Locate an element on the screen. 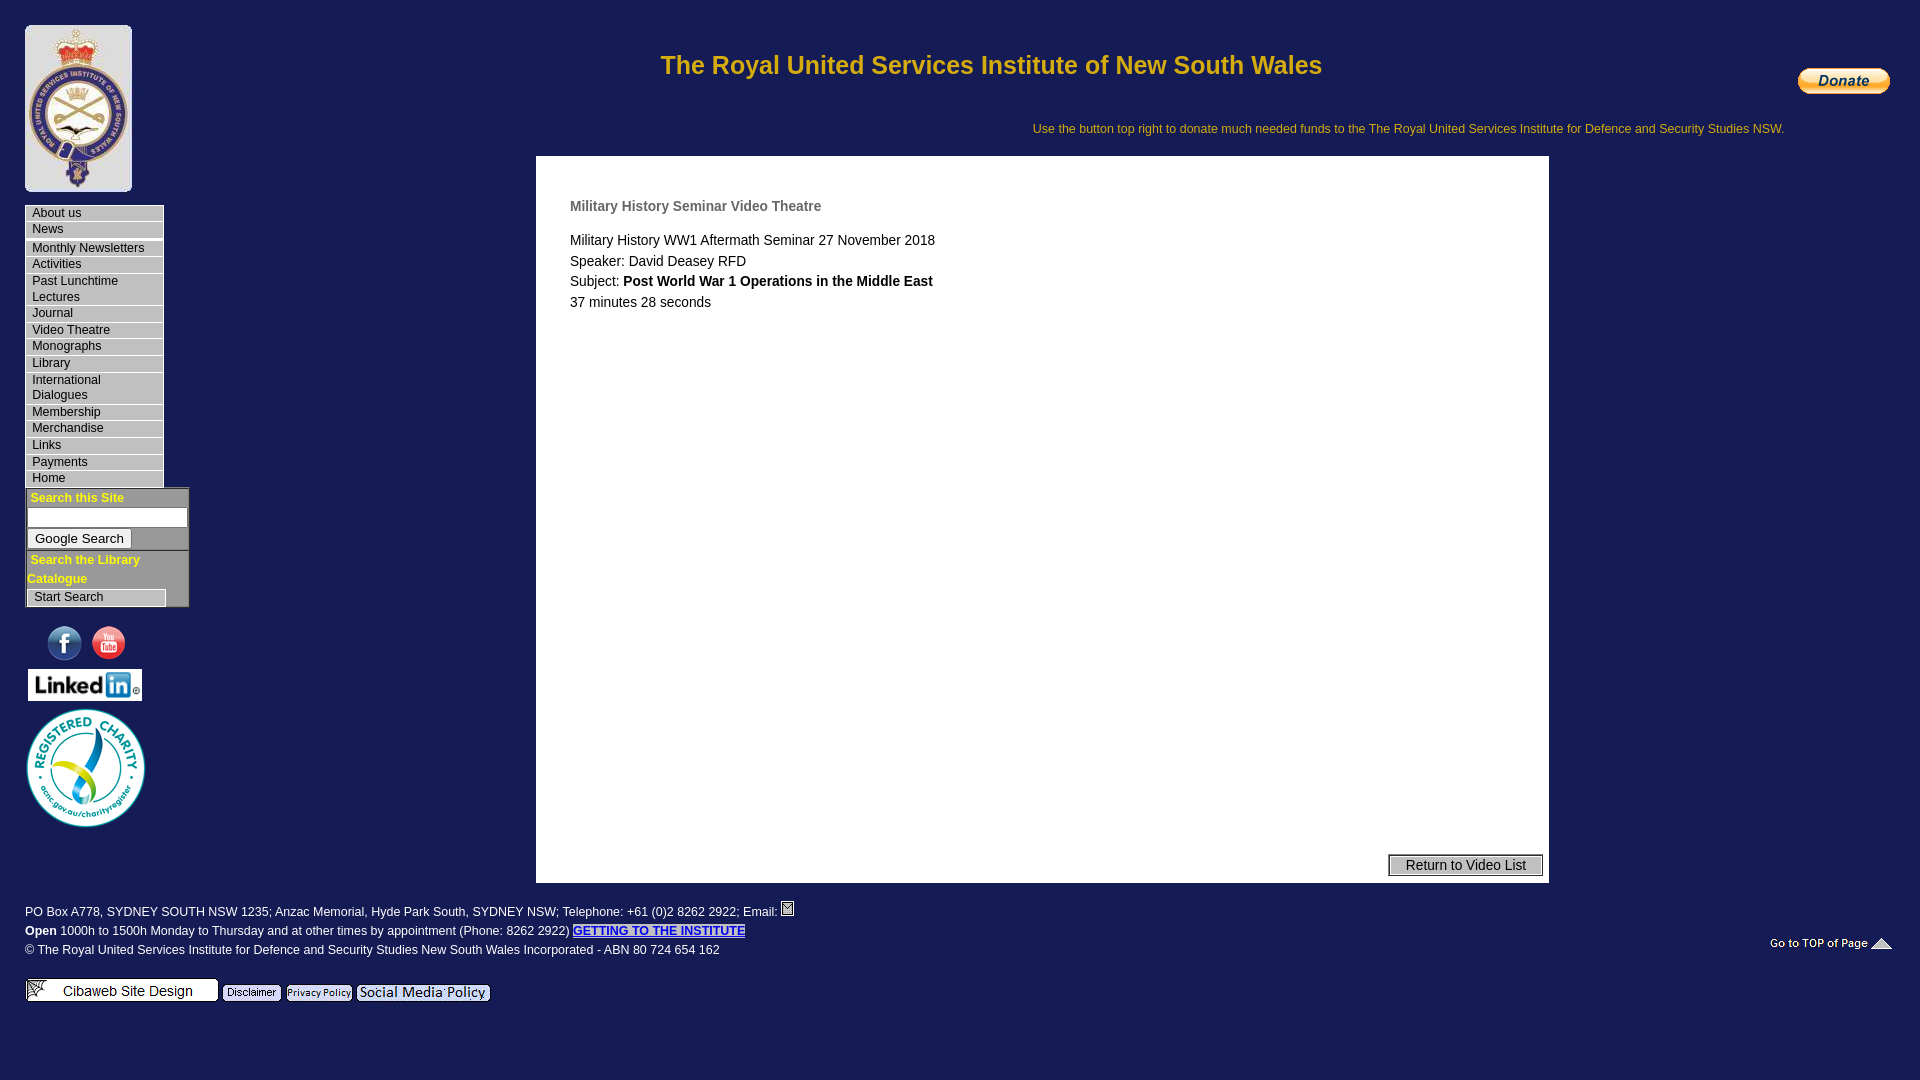 The width and height of the screenshot is (1920, 1080). News is located at coordinates (94, 230).